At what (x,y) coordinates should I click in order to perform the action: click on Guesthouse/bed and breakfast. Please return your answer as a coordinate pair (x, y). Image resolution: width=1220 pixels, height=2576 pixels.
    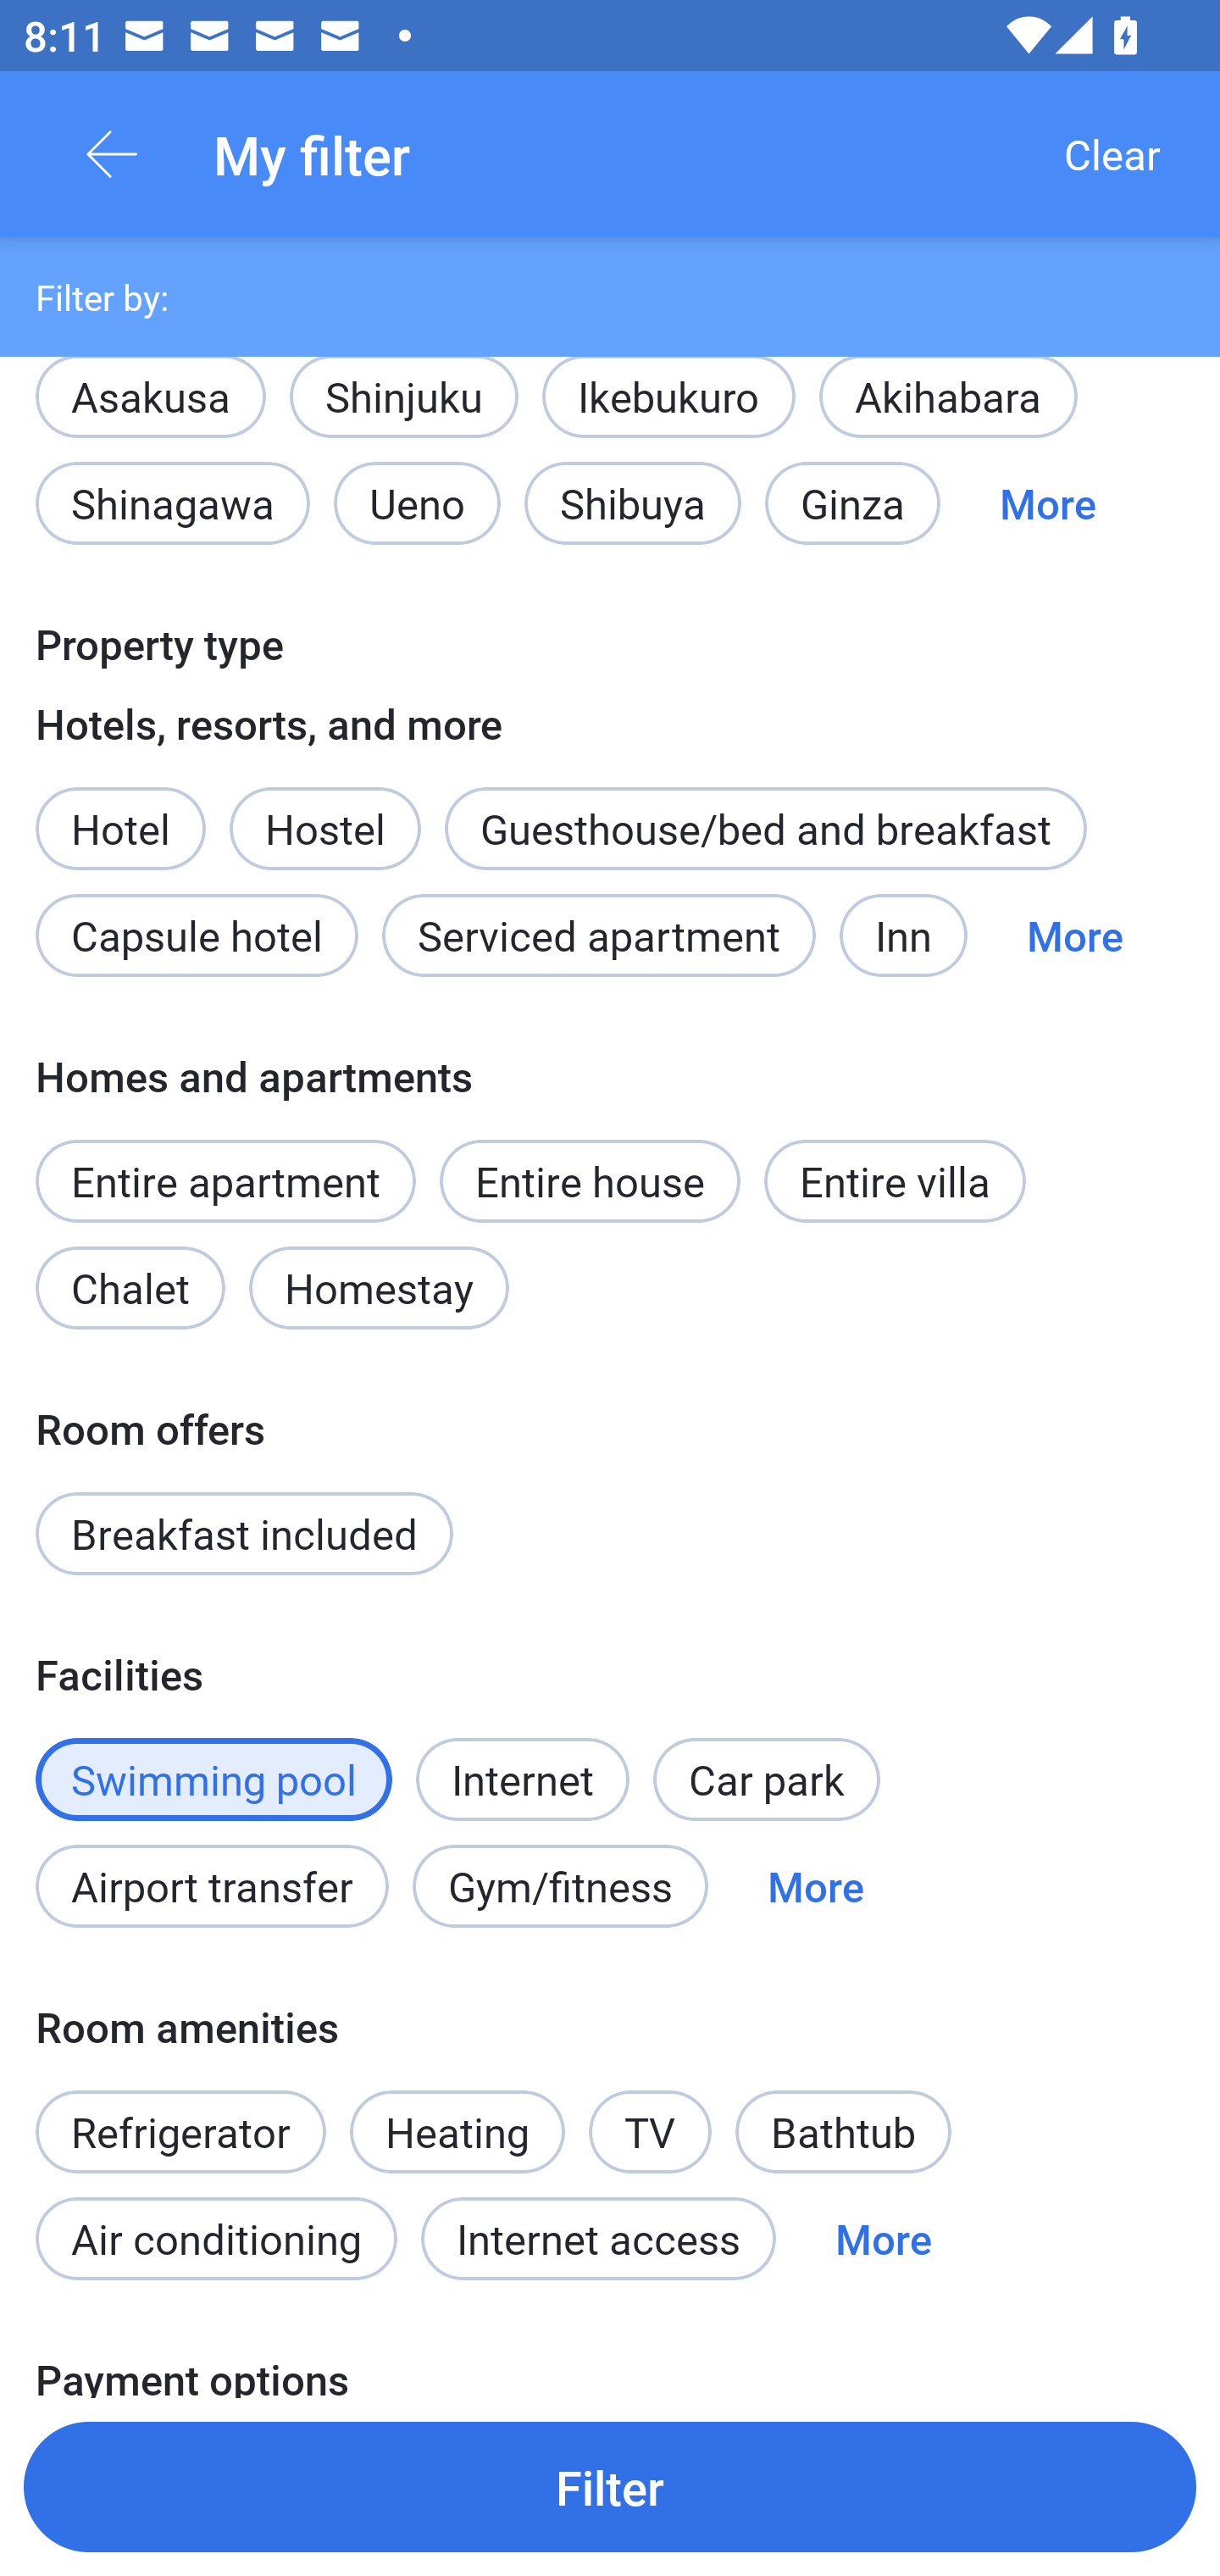
    Looking at the image, I should click on (766, 827).